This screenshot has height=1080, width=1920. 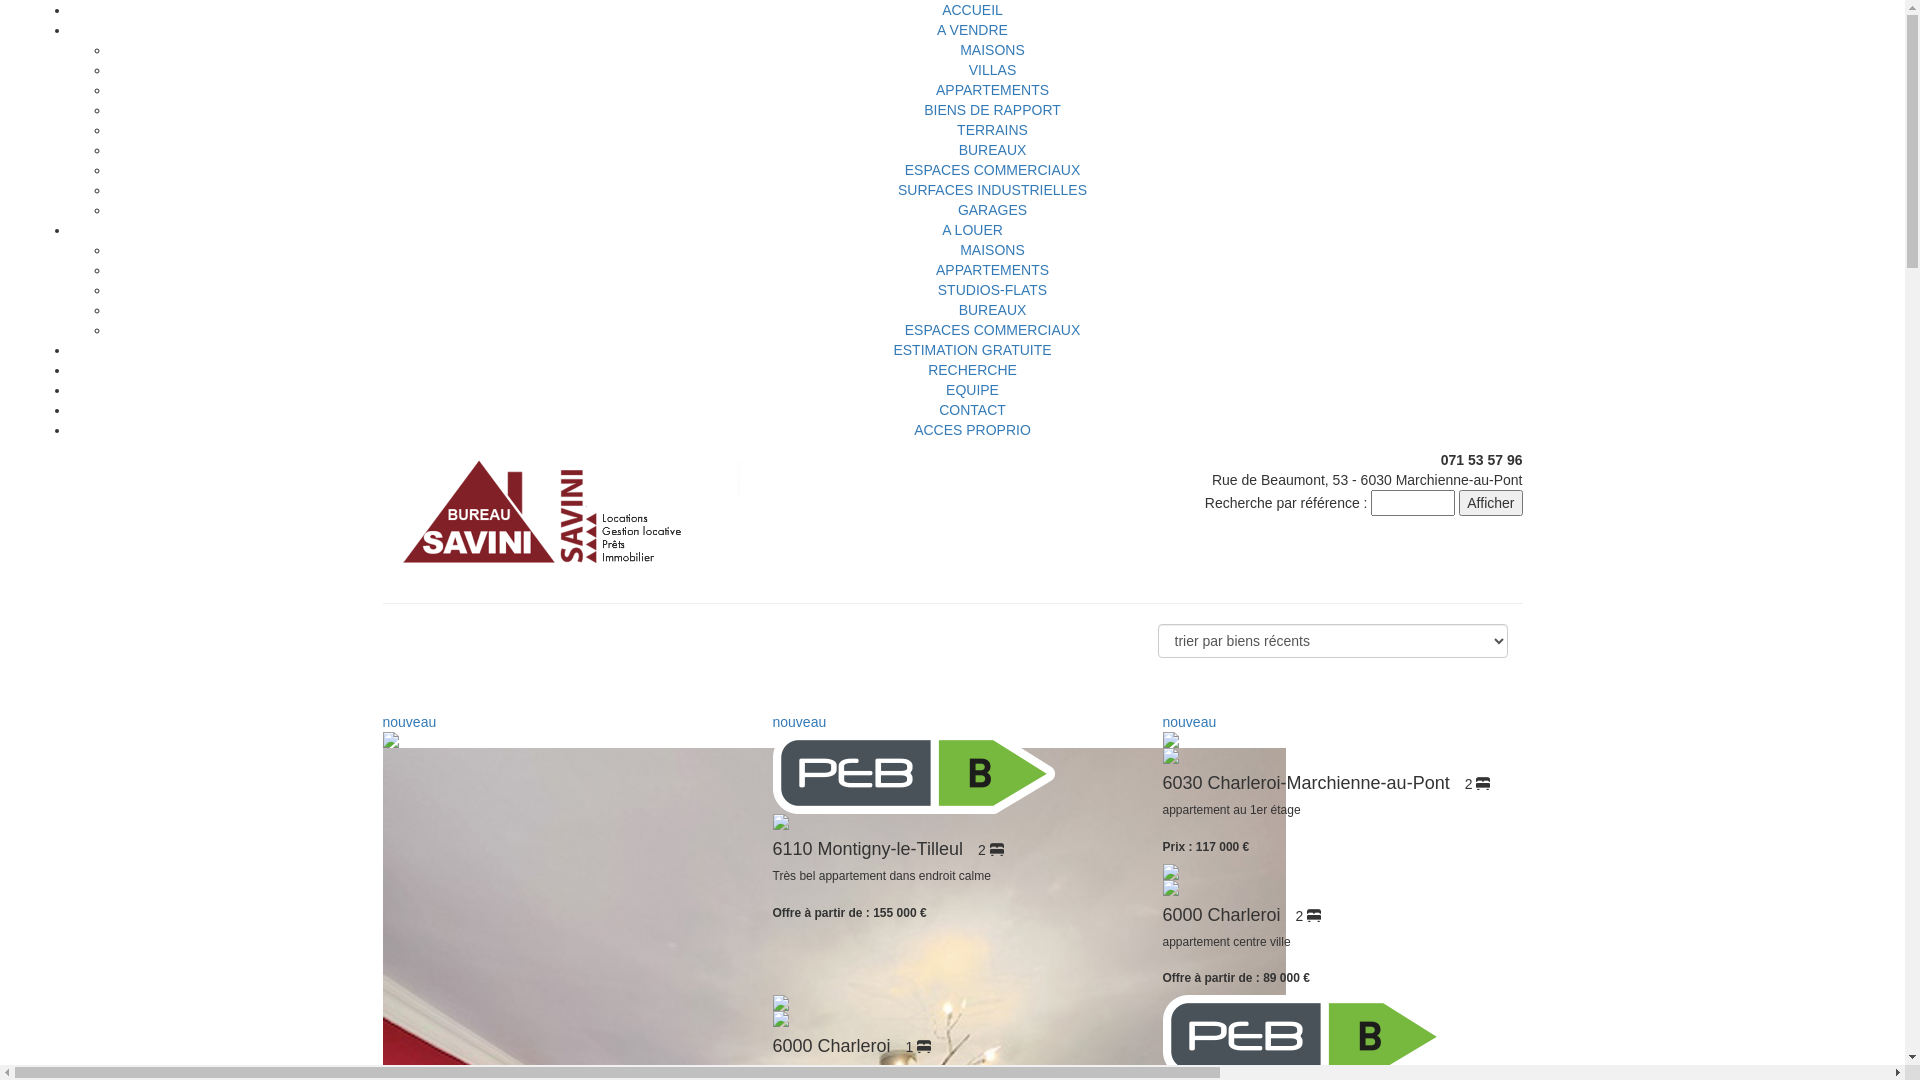 I want to click on CONTACT, so click(x=972, y=410).